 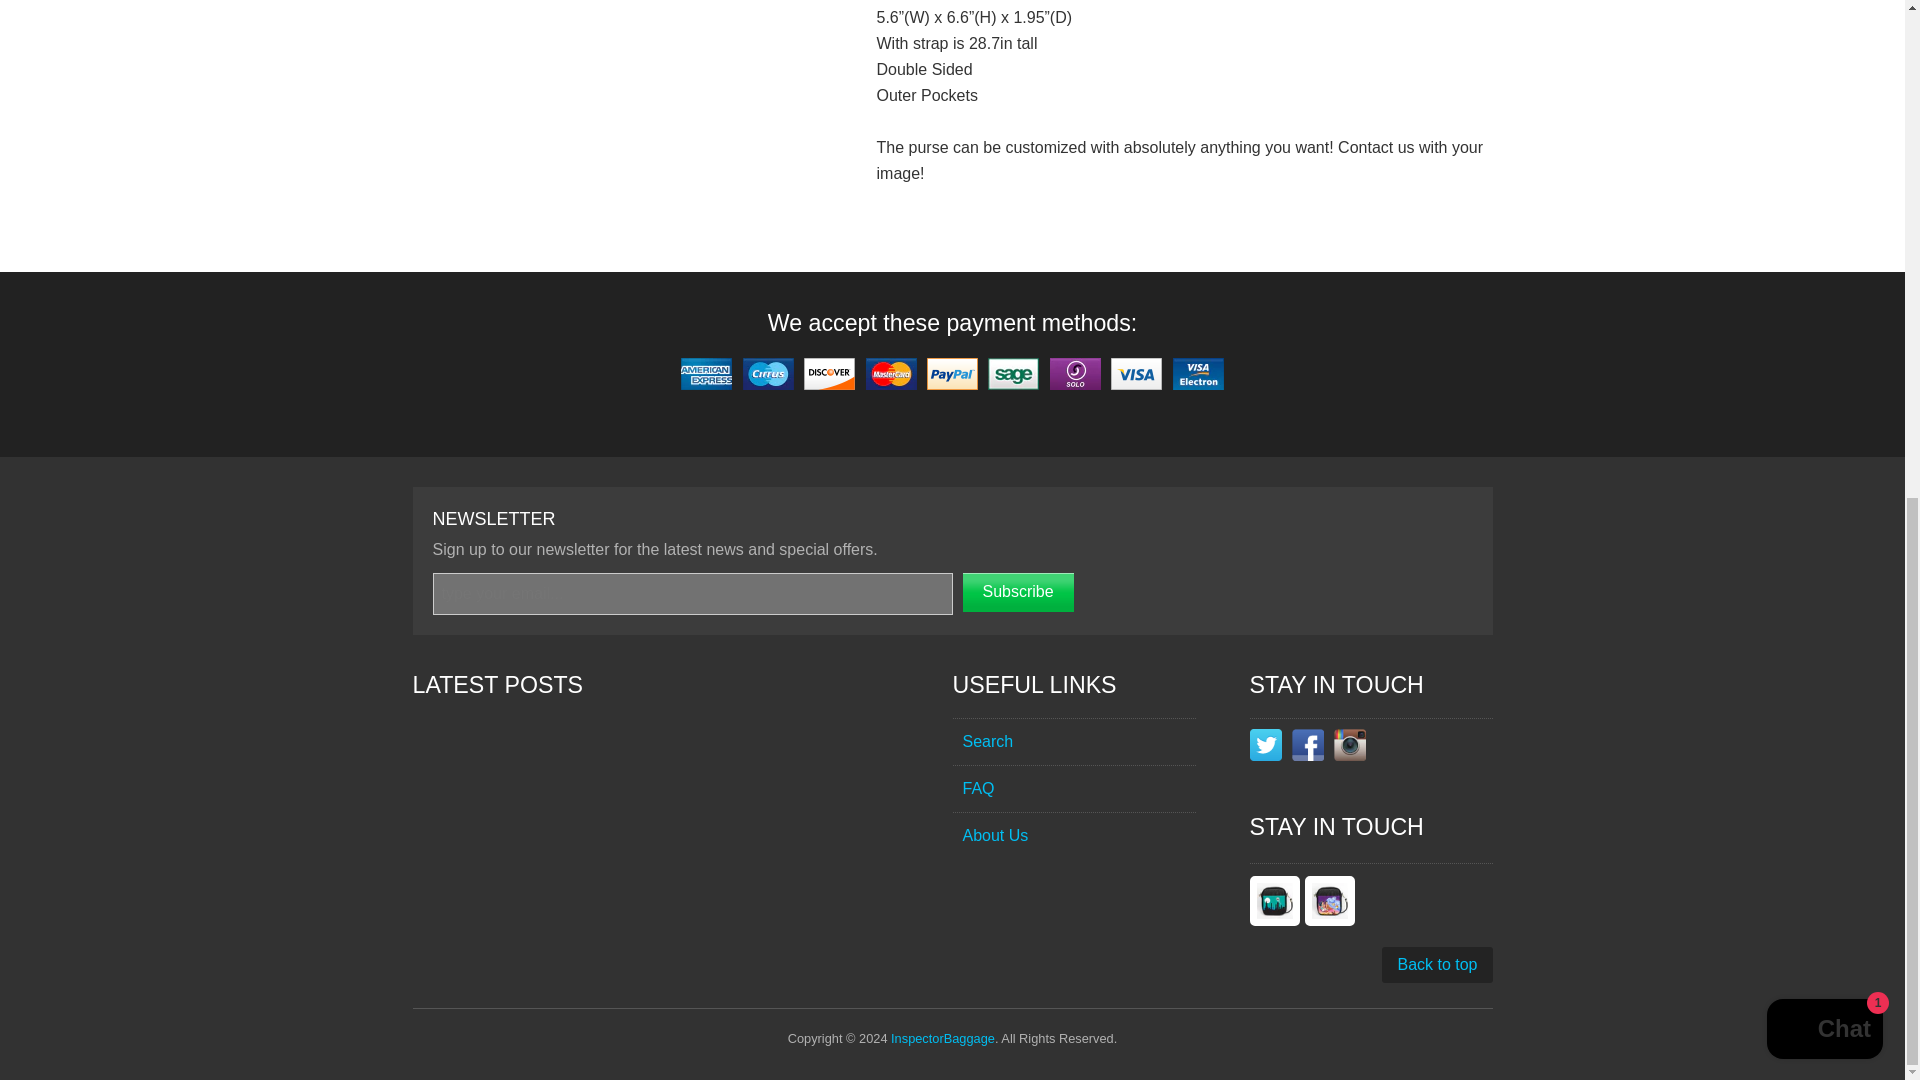 What do you see at coordinates (1073, 835) in the screenshot?
I see `About Us` at bounding box center [1073, 835].